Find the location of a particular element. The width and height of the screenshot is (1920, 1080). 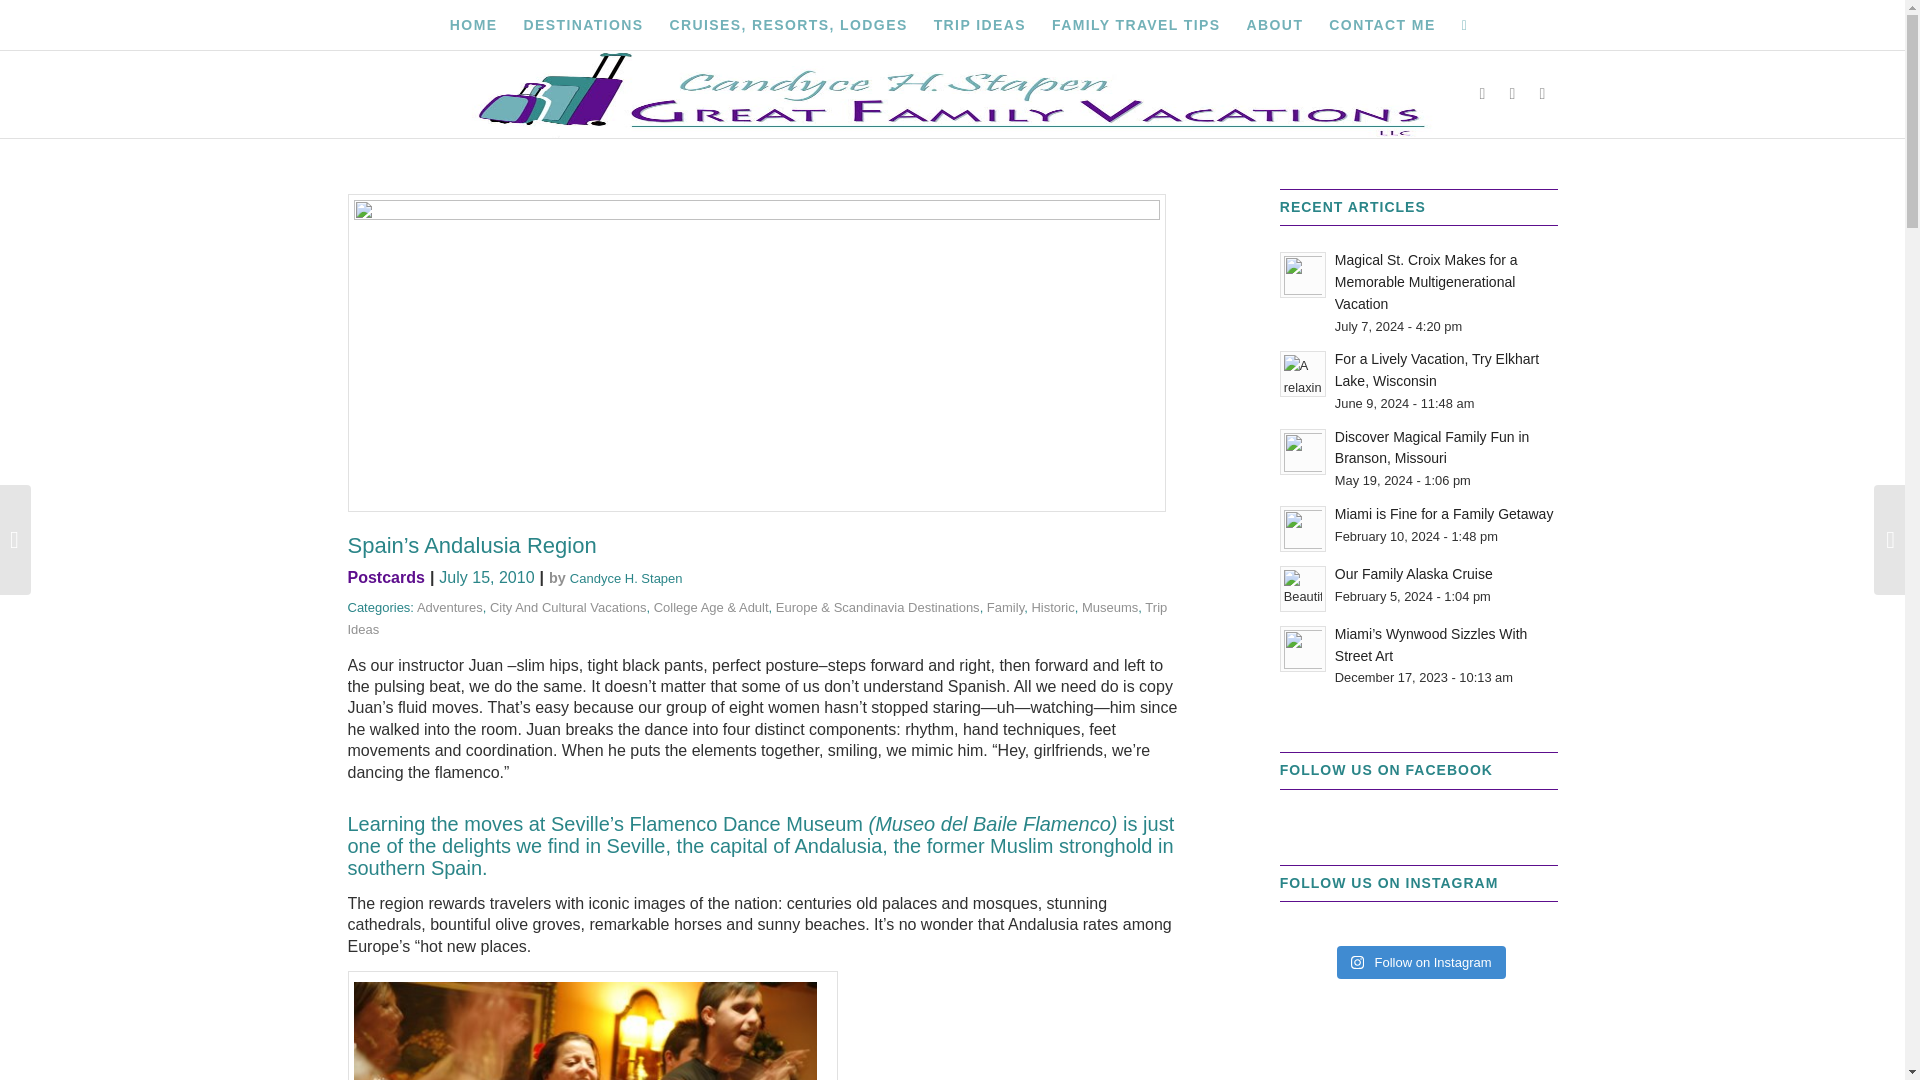

great-family-vacactions-logo052021 is located at coordinates (952, 94).